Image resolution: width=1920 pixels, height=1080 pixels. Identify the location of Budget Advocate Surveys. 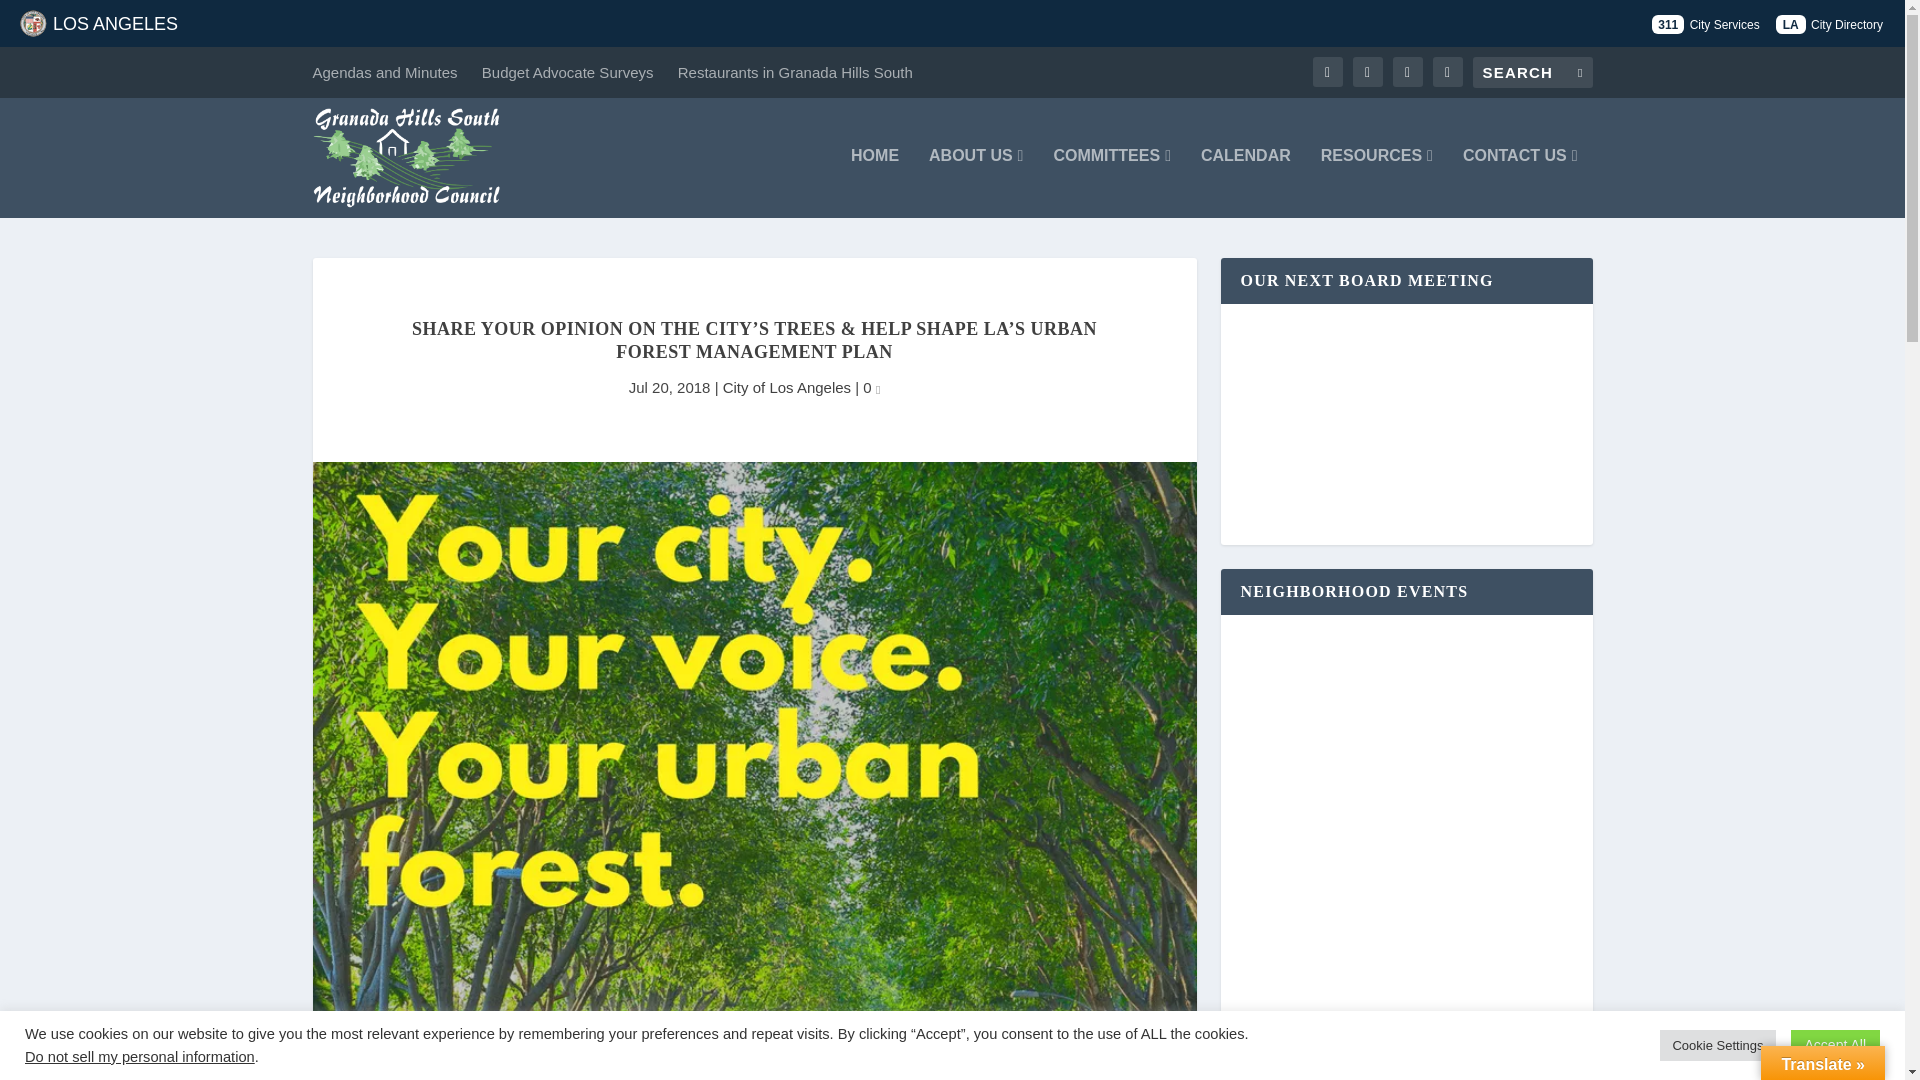
(568, 72).